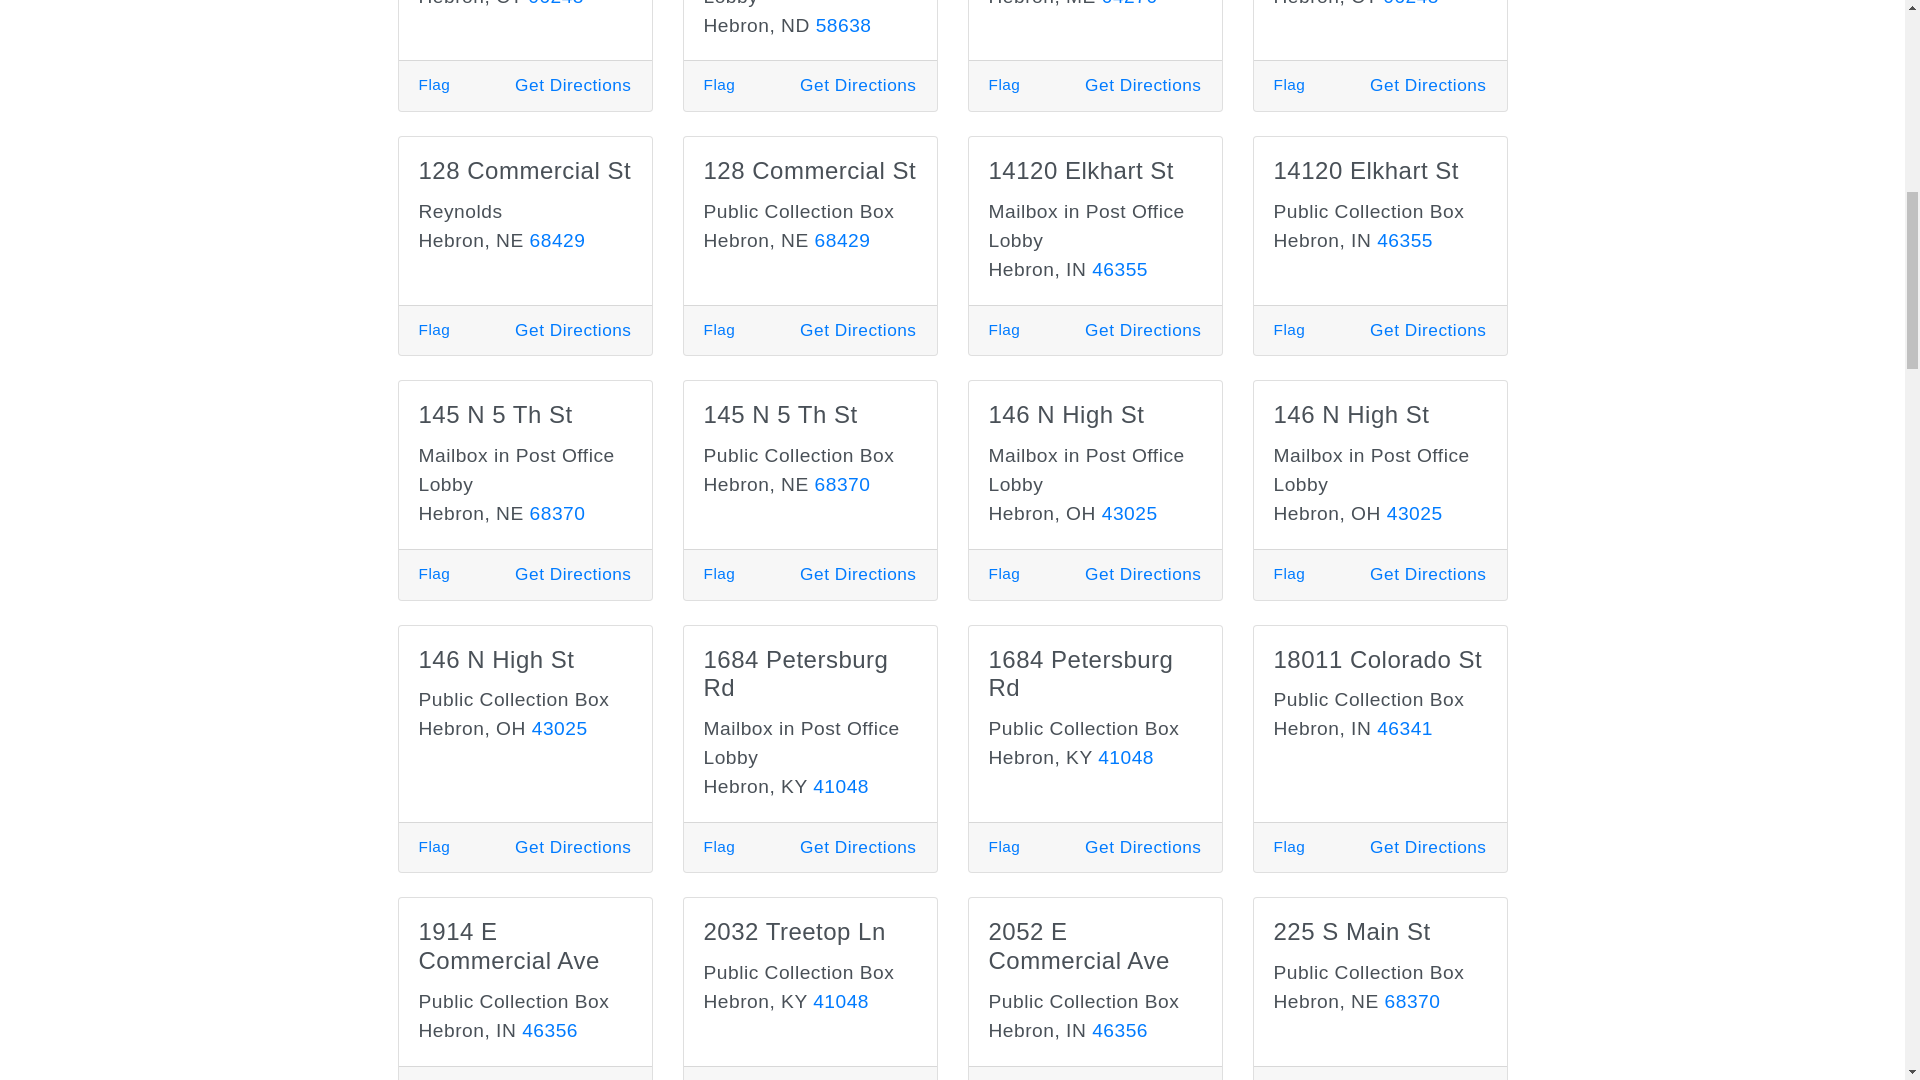 Image resolution: width=1920 pixels, height=1080 pixels. What do you see at coordinates (1410, 3) in the screenshot?
I see `06248` at bounding box center [1410, 3].